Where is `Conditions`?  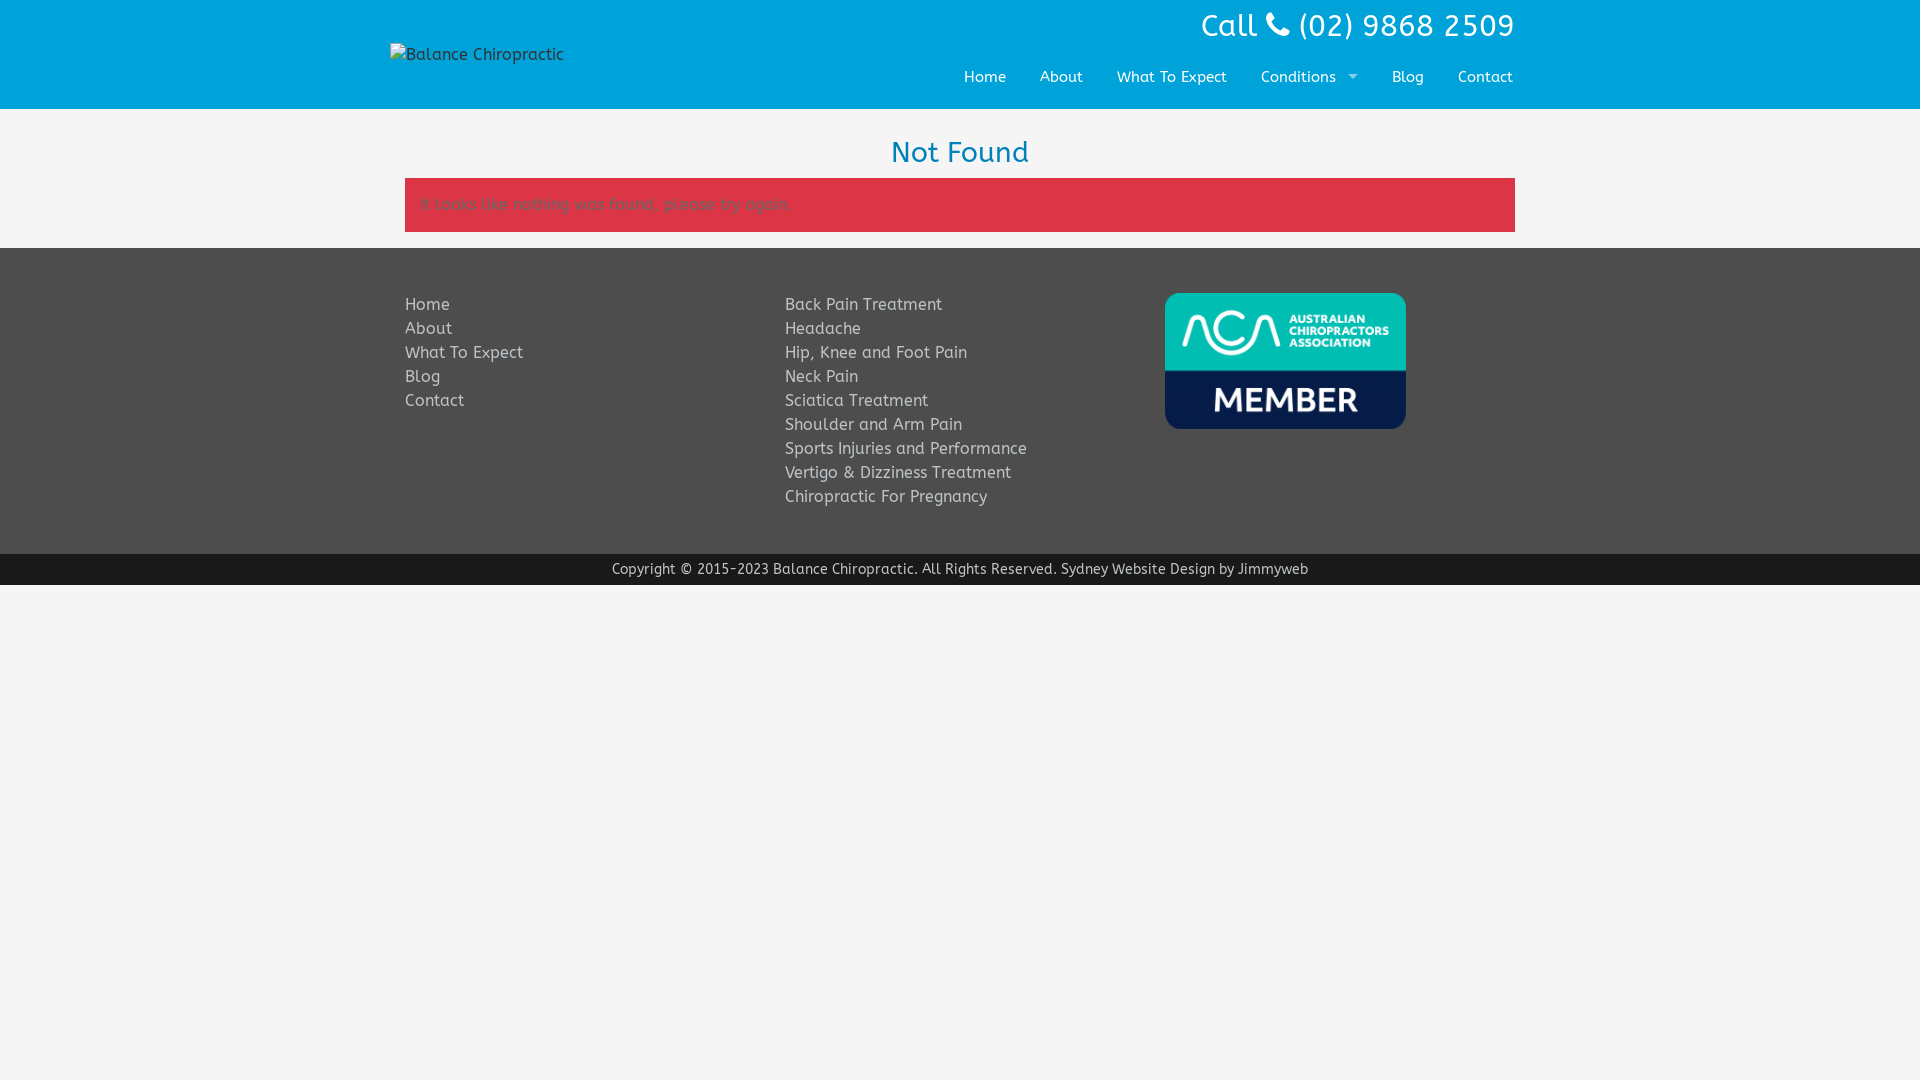 Conditions is located at coordinates (1310, 78).